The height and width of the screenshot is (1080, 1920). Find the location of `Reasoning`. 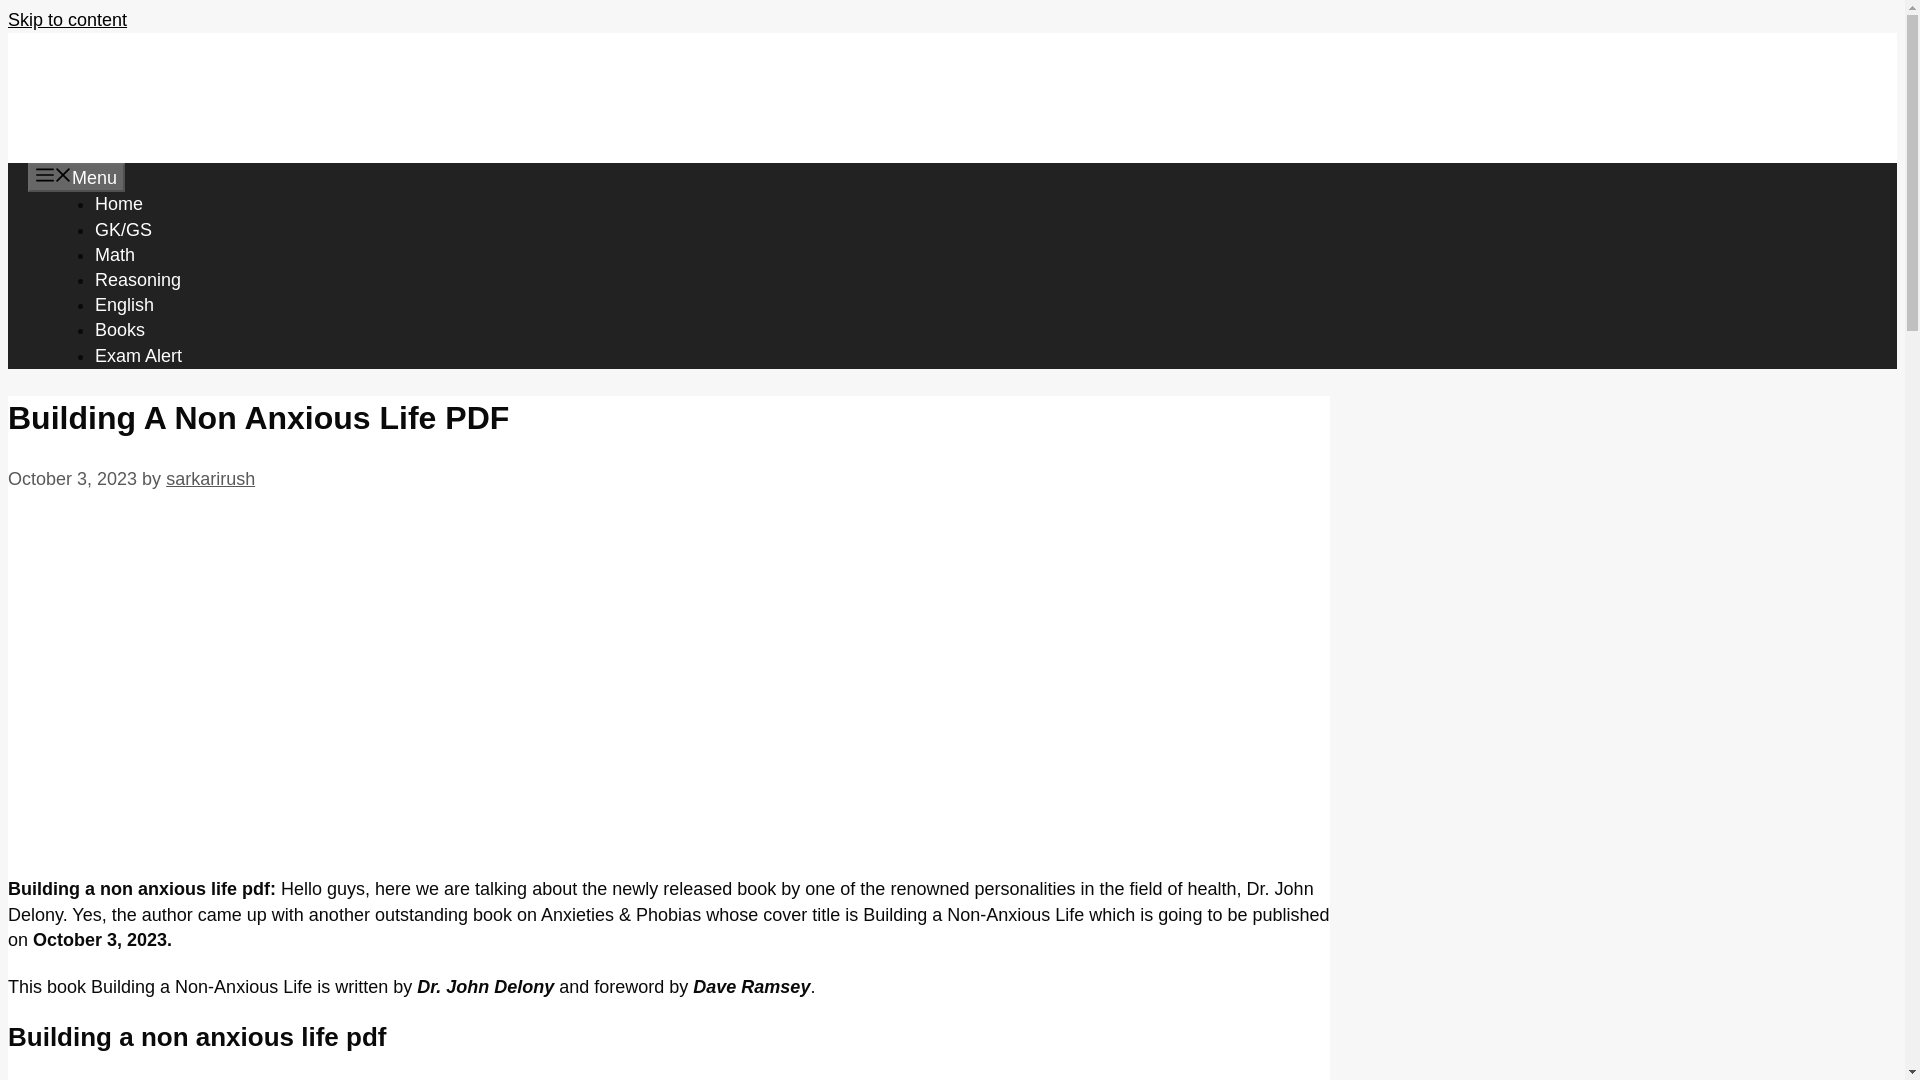

Reasoning is located at coordinates (137, 280).